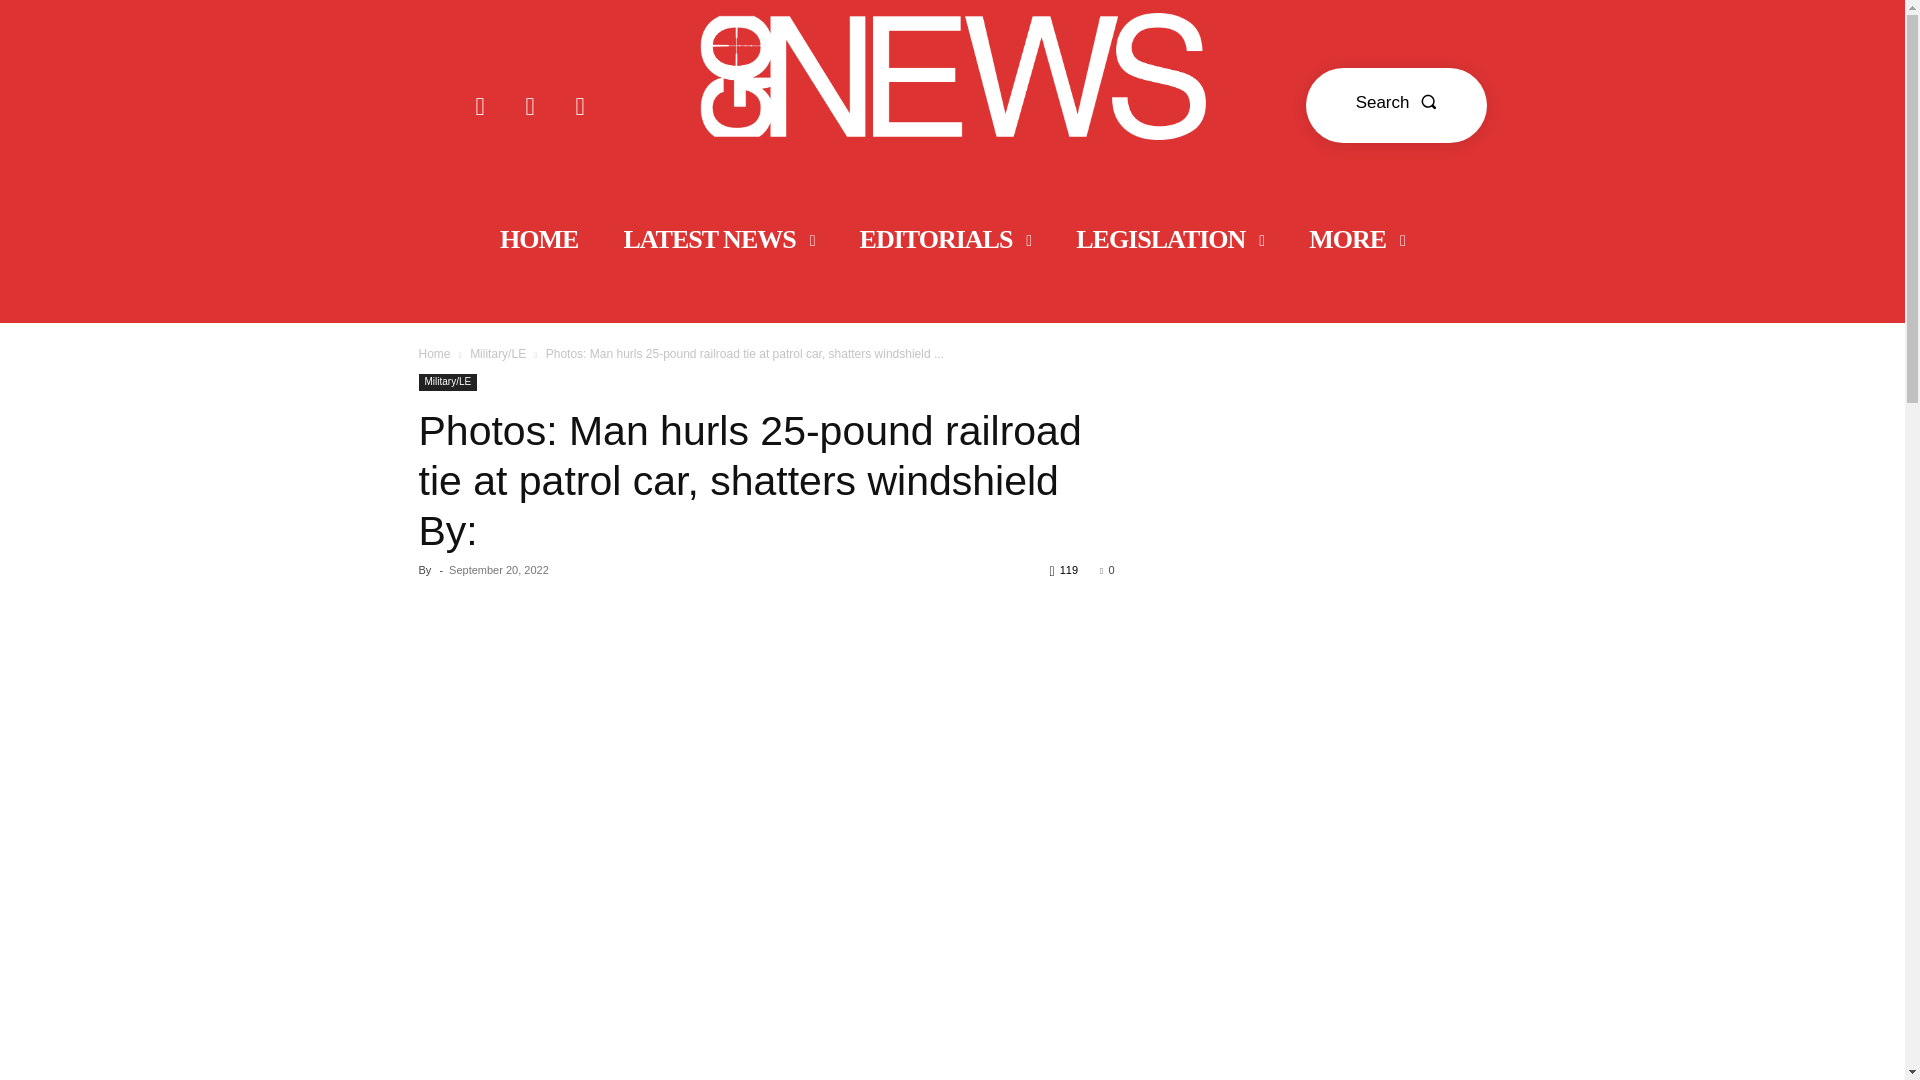 This screenshot has height=1080, width=1920. Describe the element at coordinates (530, 106) in the screenshot. I see `Instagram` at that location.